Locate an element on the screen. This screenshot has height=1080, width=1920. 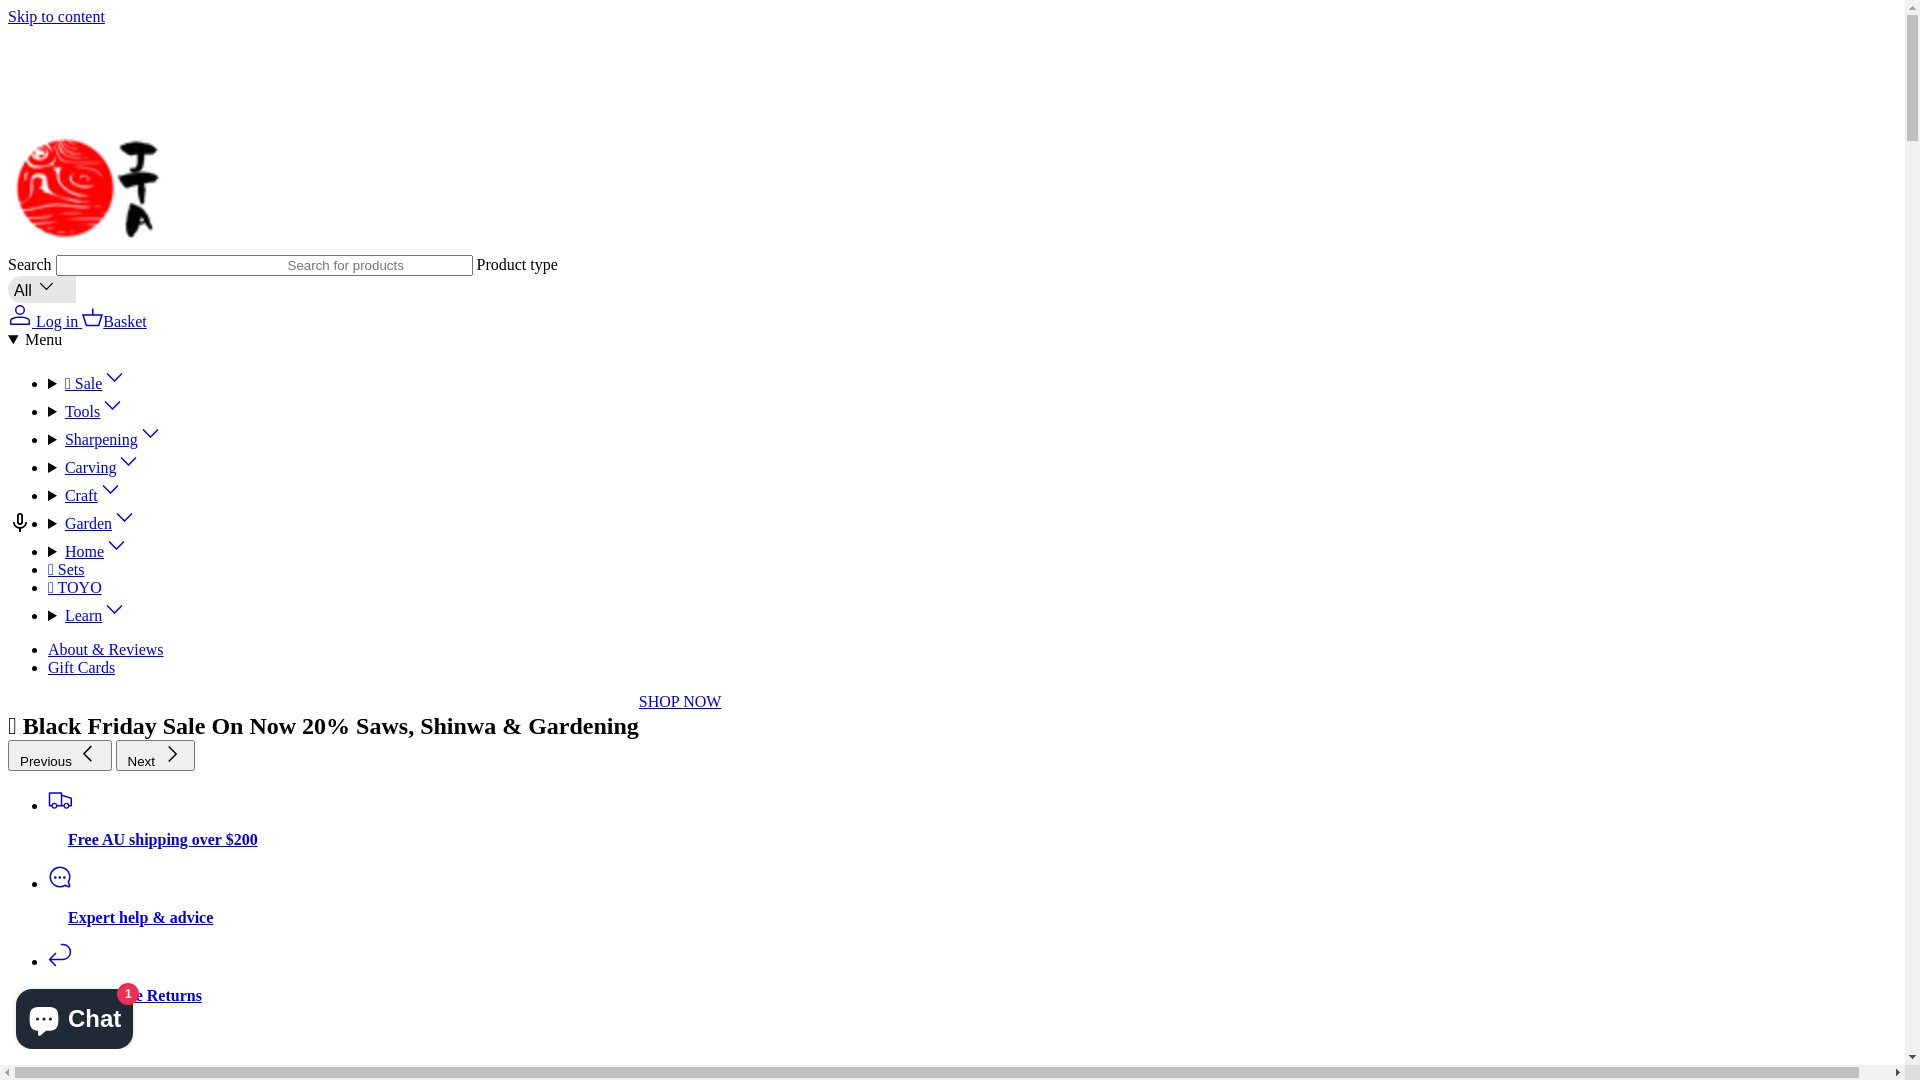
Craft is located at coordinates (94, 496).